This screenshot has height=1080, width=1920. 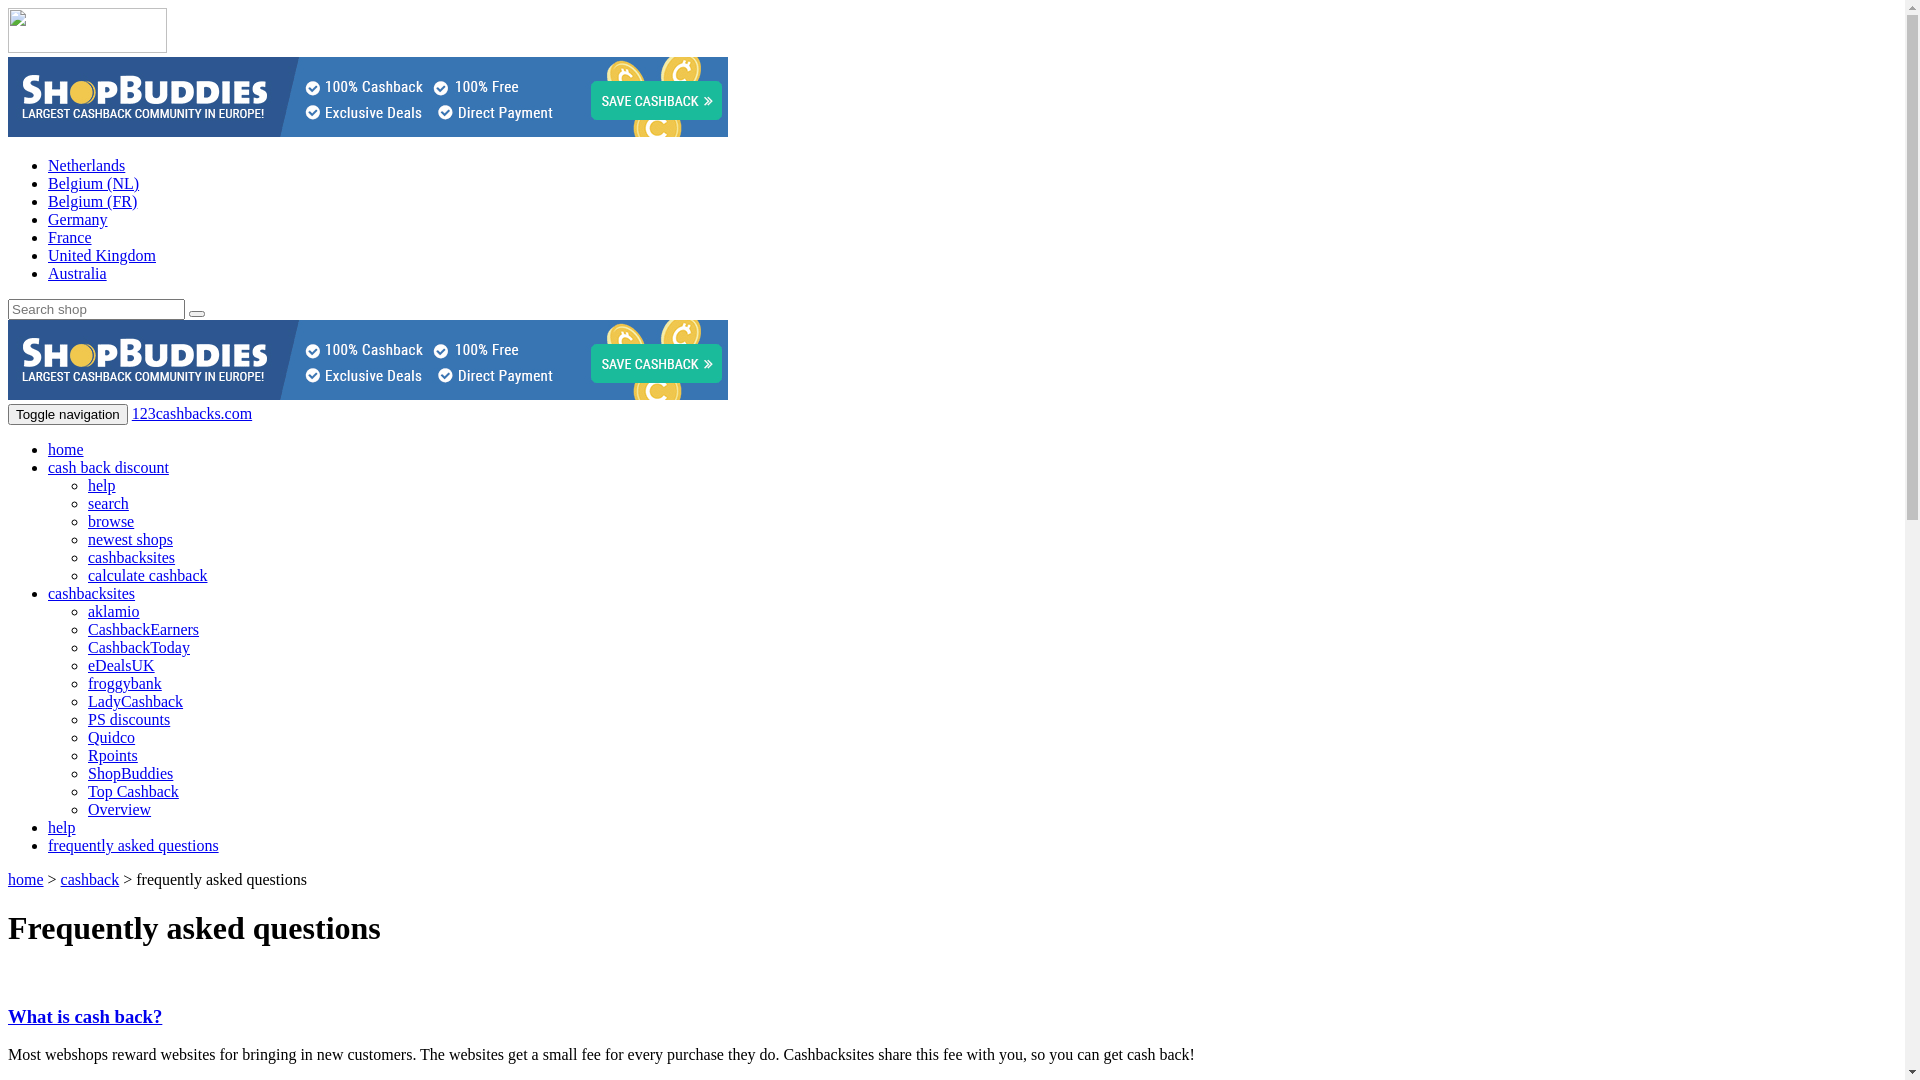 I want to click on Australia, so click(x=78, y=274).